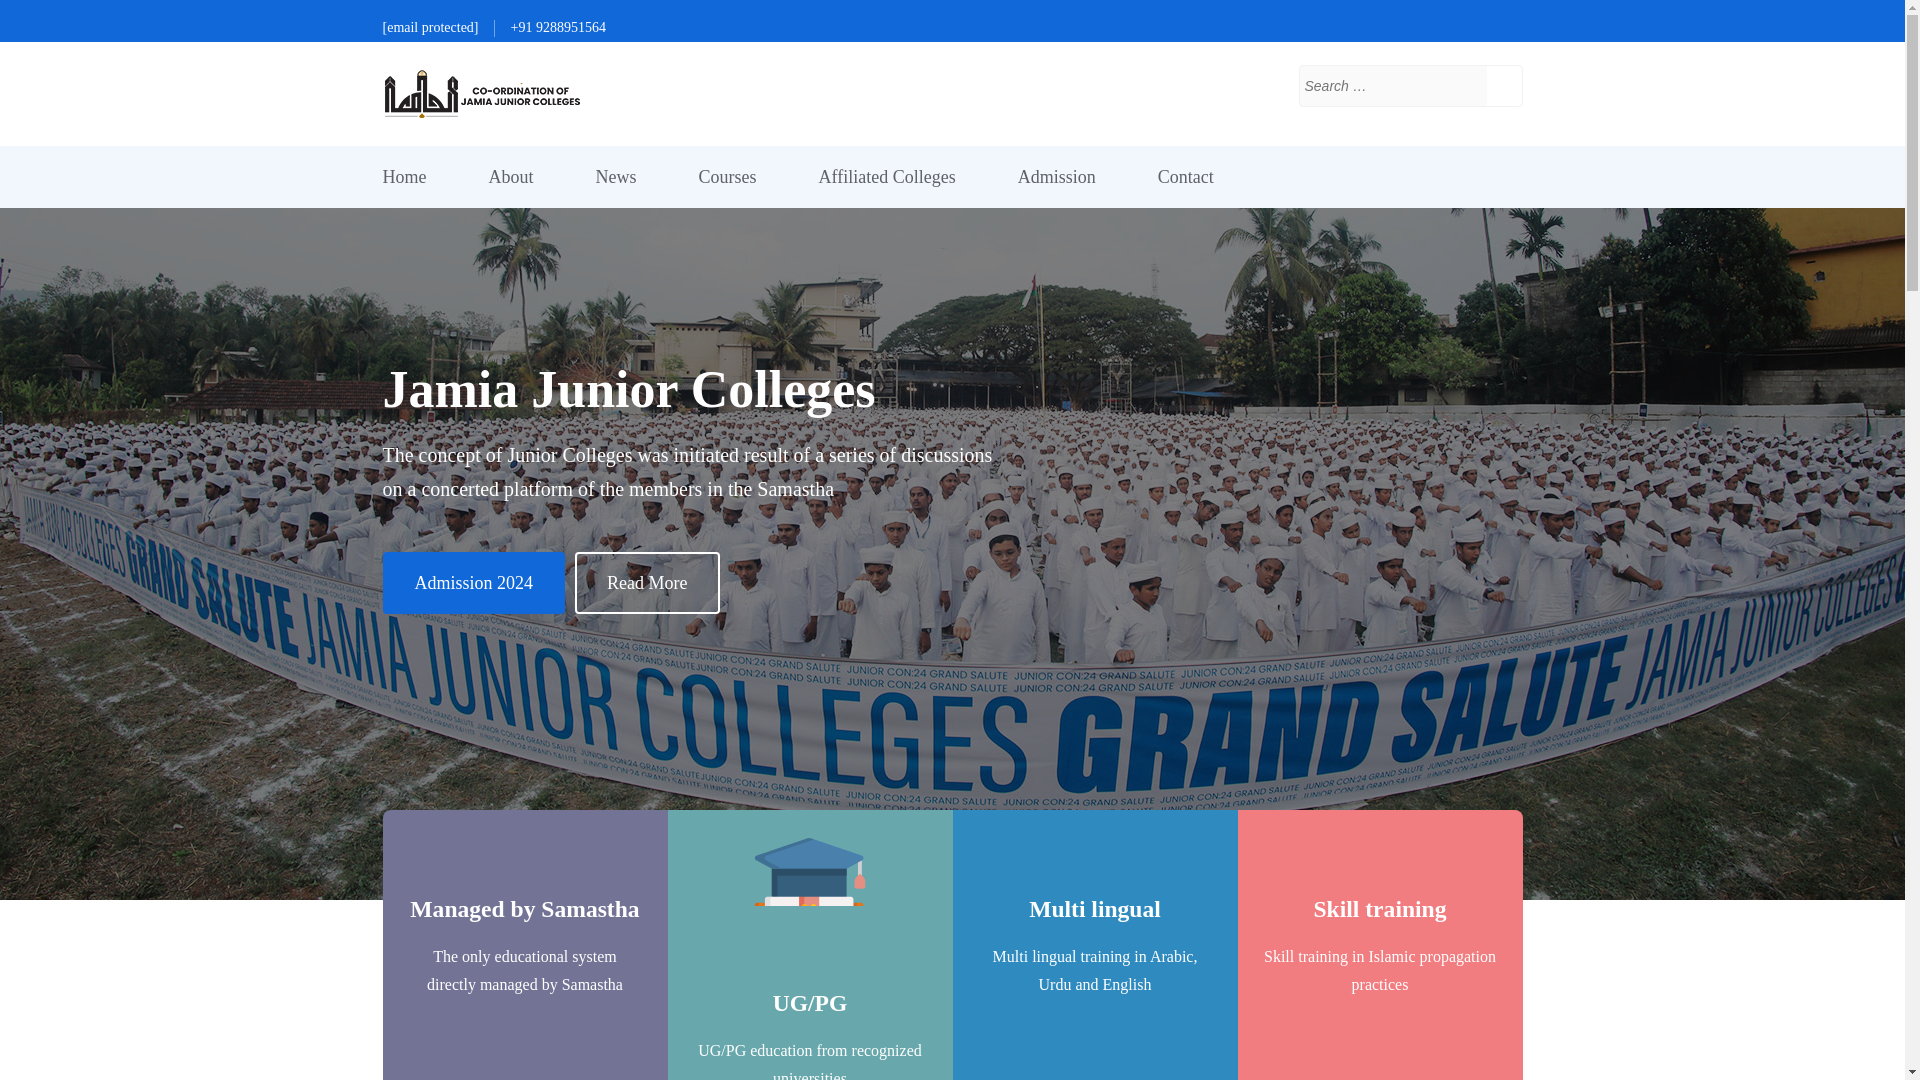  I want to click on Admission 2024, so click(473, 582).